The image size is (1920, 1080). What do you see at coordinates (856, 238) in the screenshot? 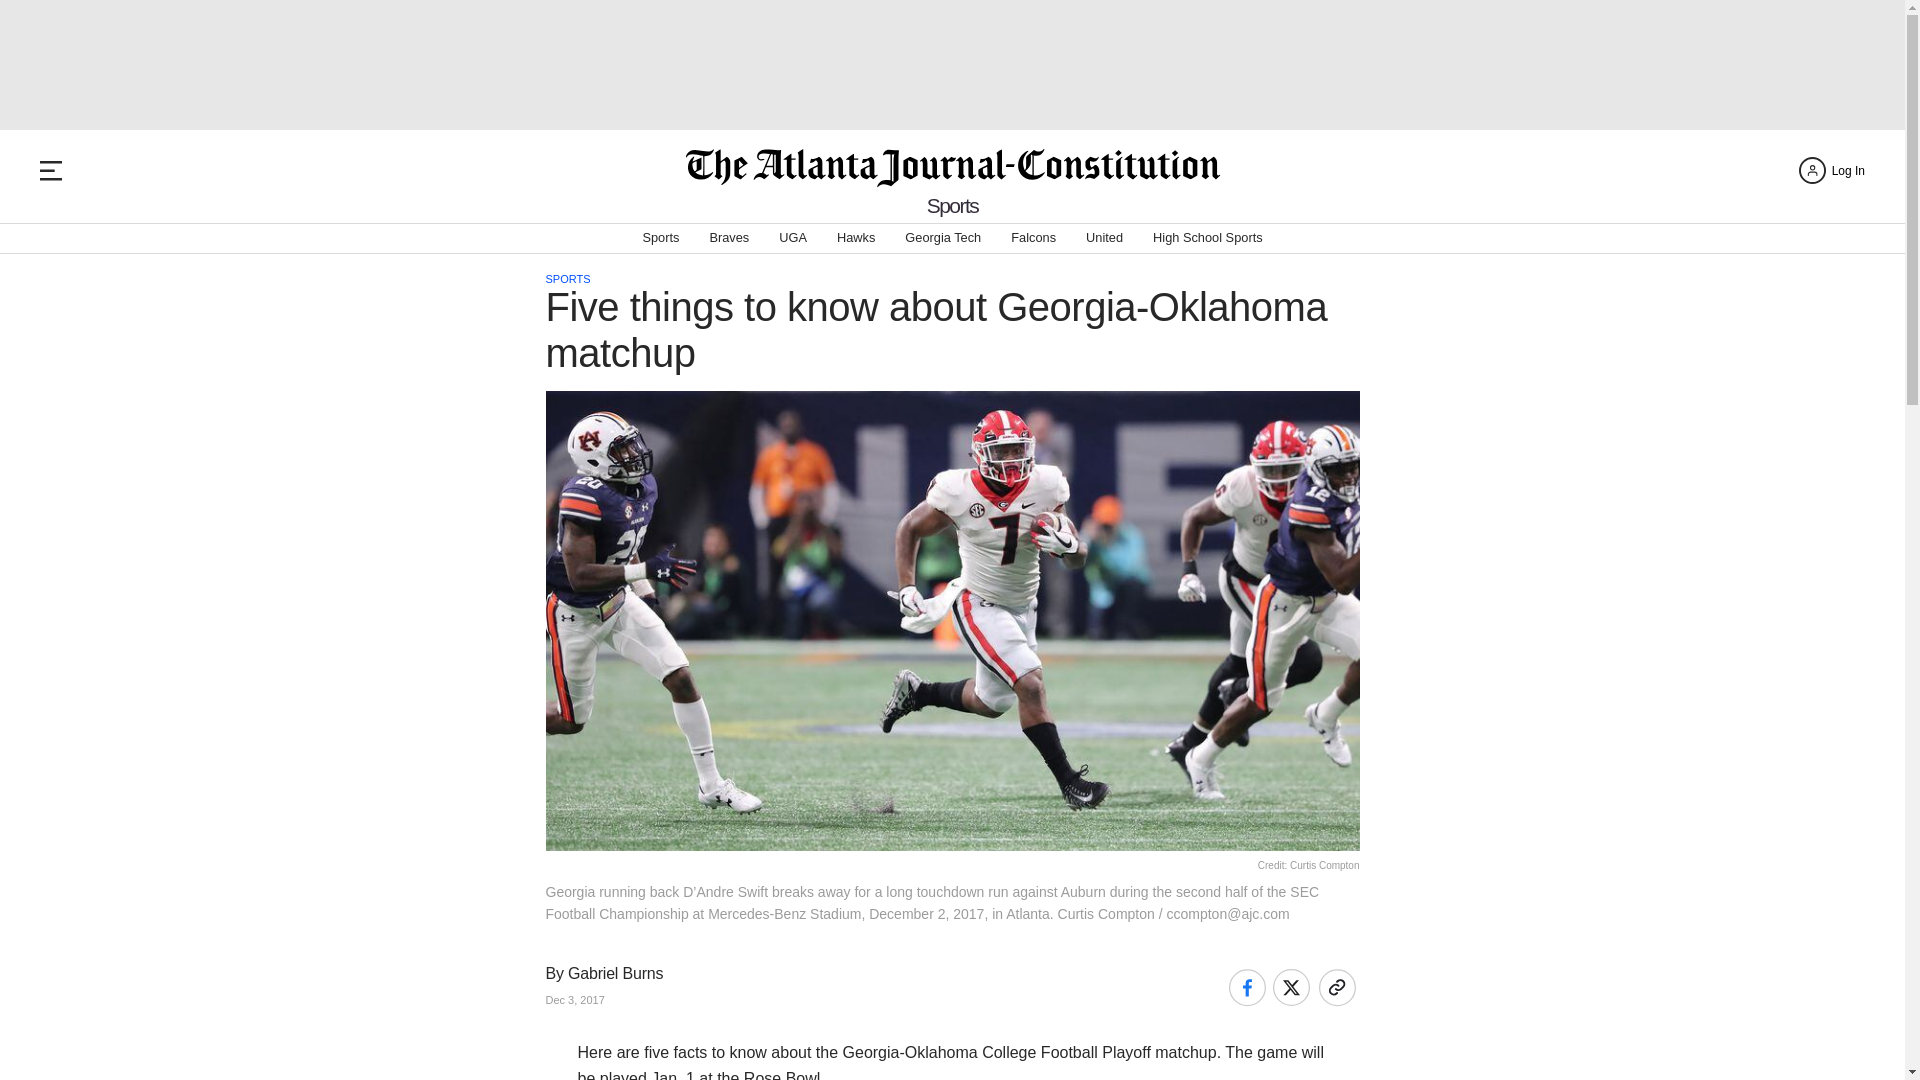
I see `Hawks` at bounding box center [856, 238].